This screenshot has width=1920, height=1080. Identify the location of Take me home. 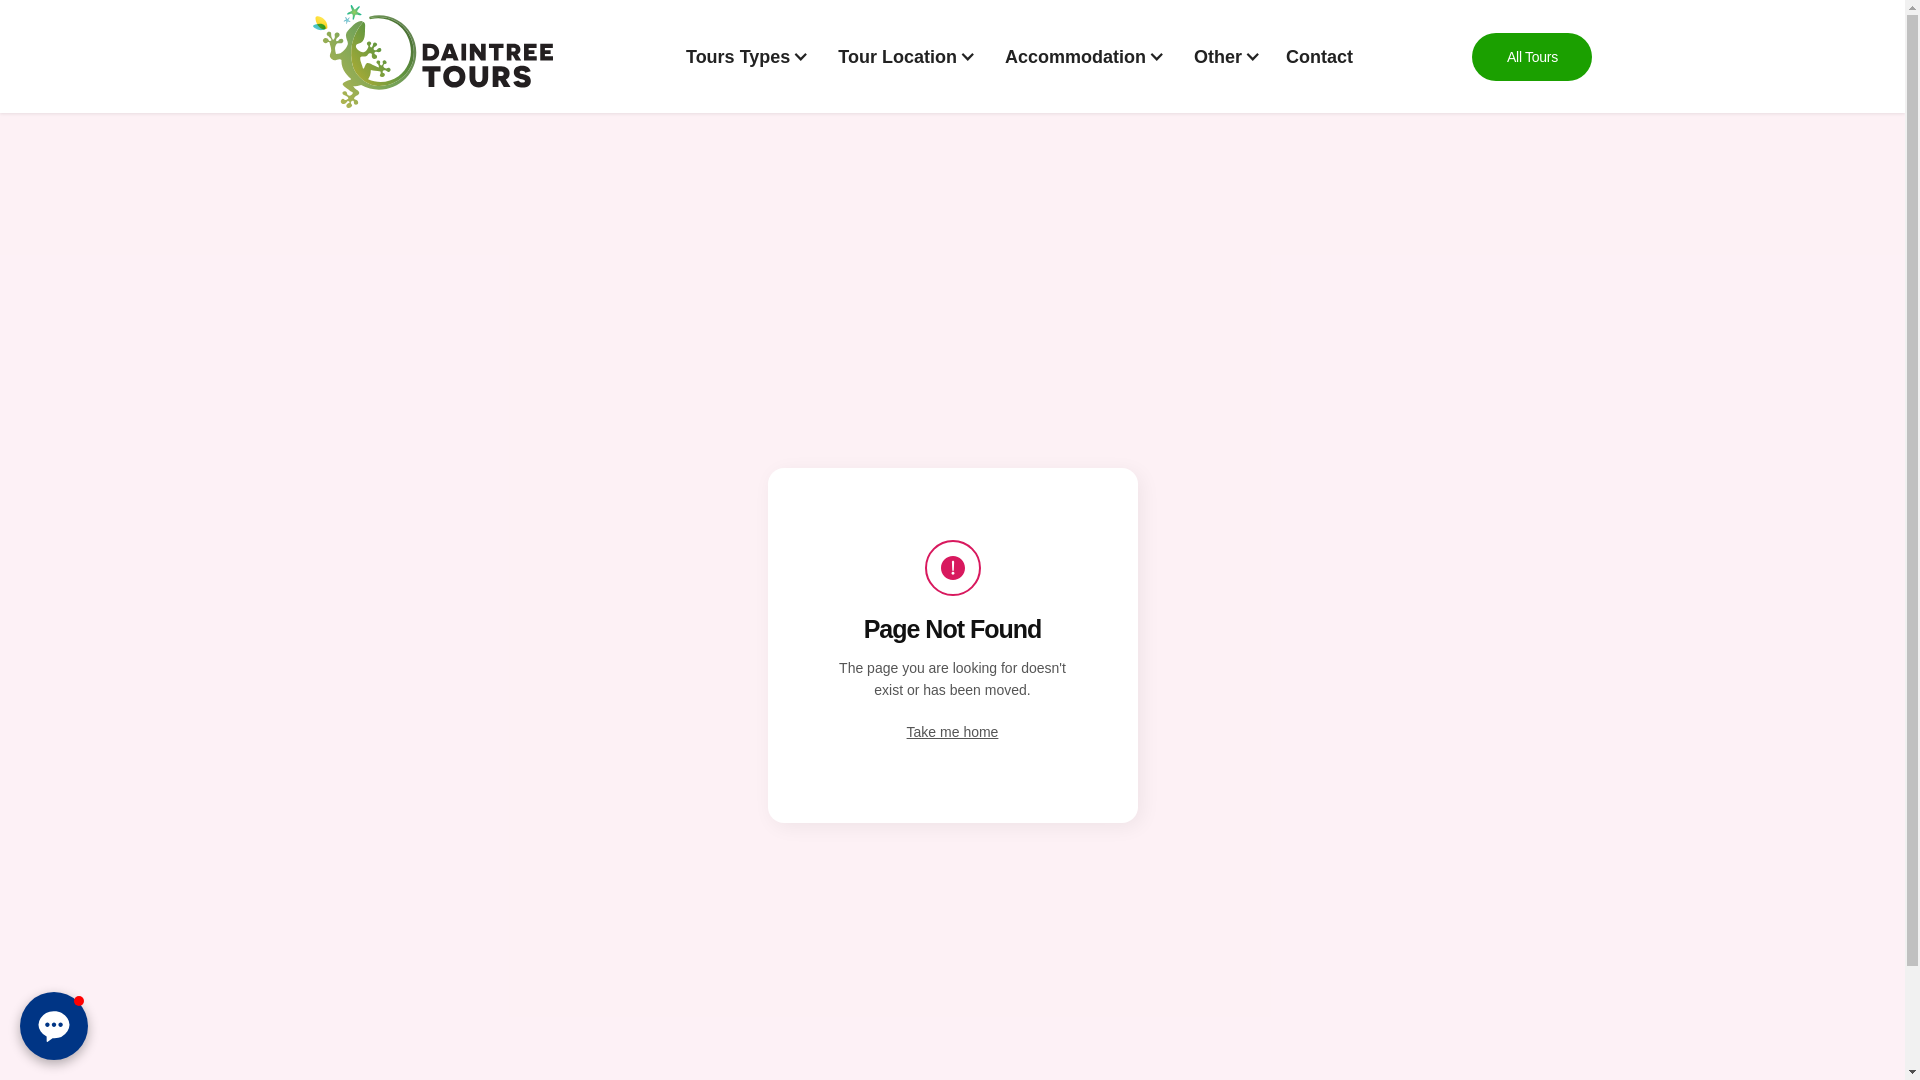
(952, 732).